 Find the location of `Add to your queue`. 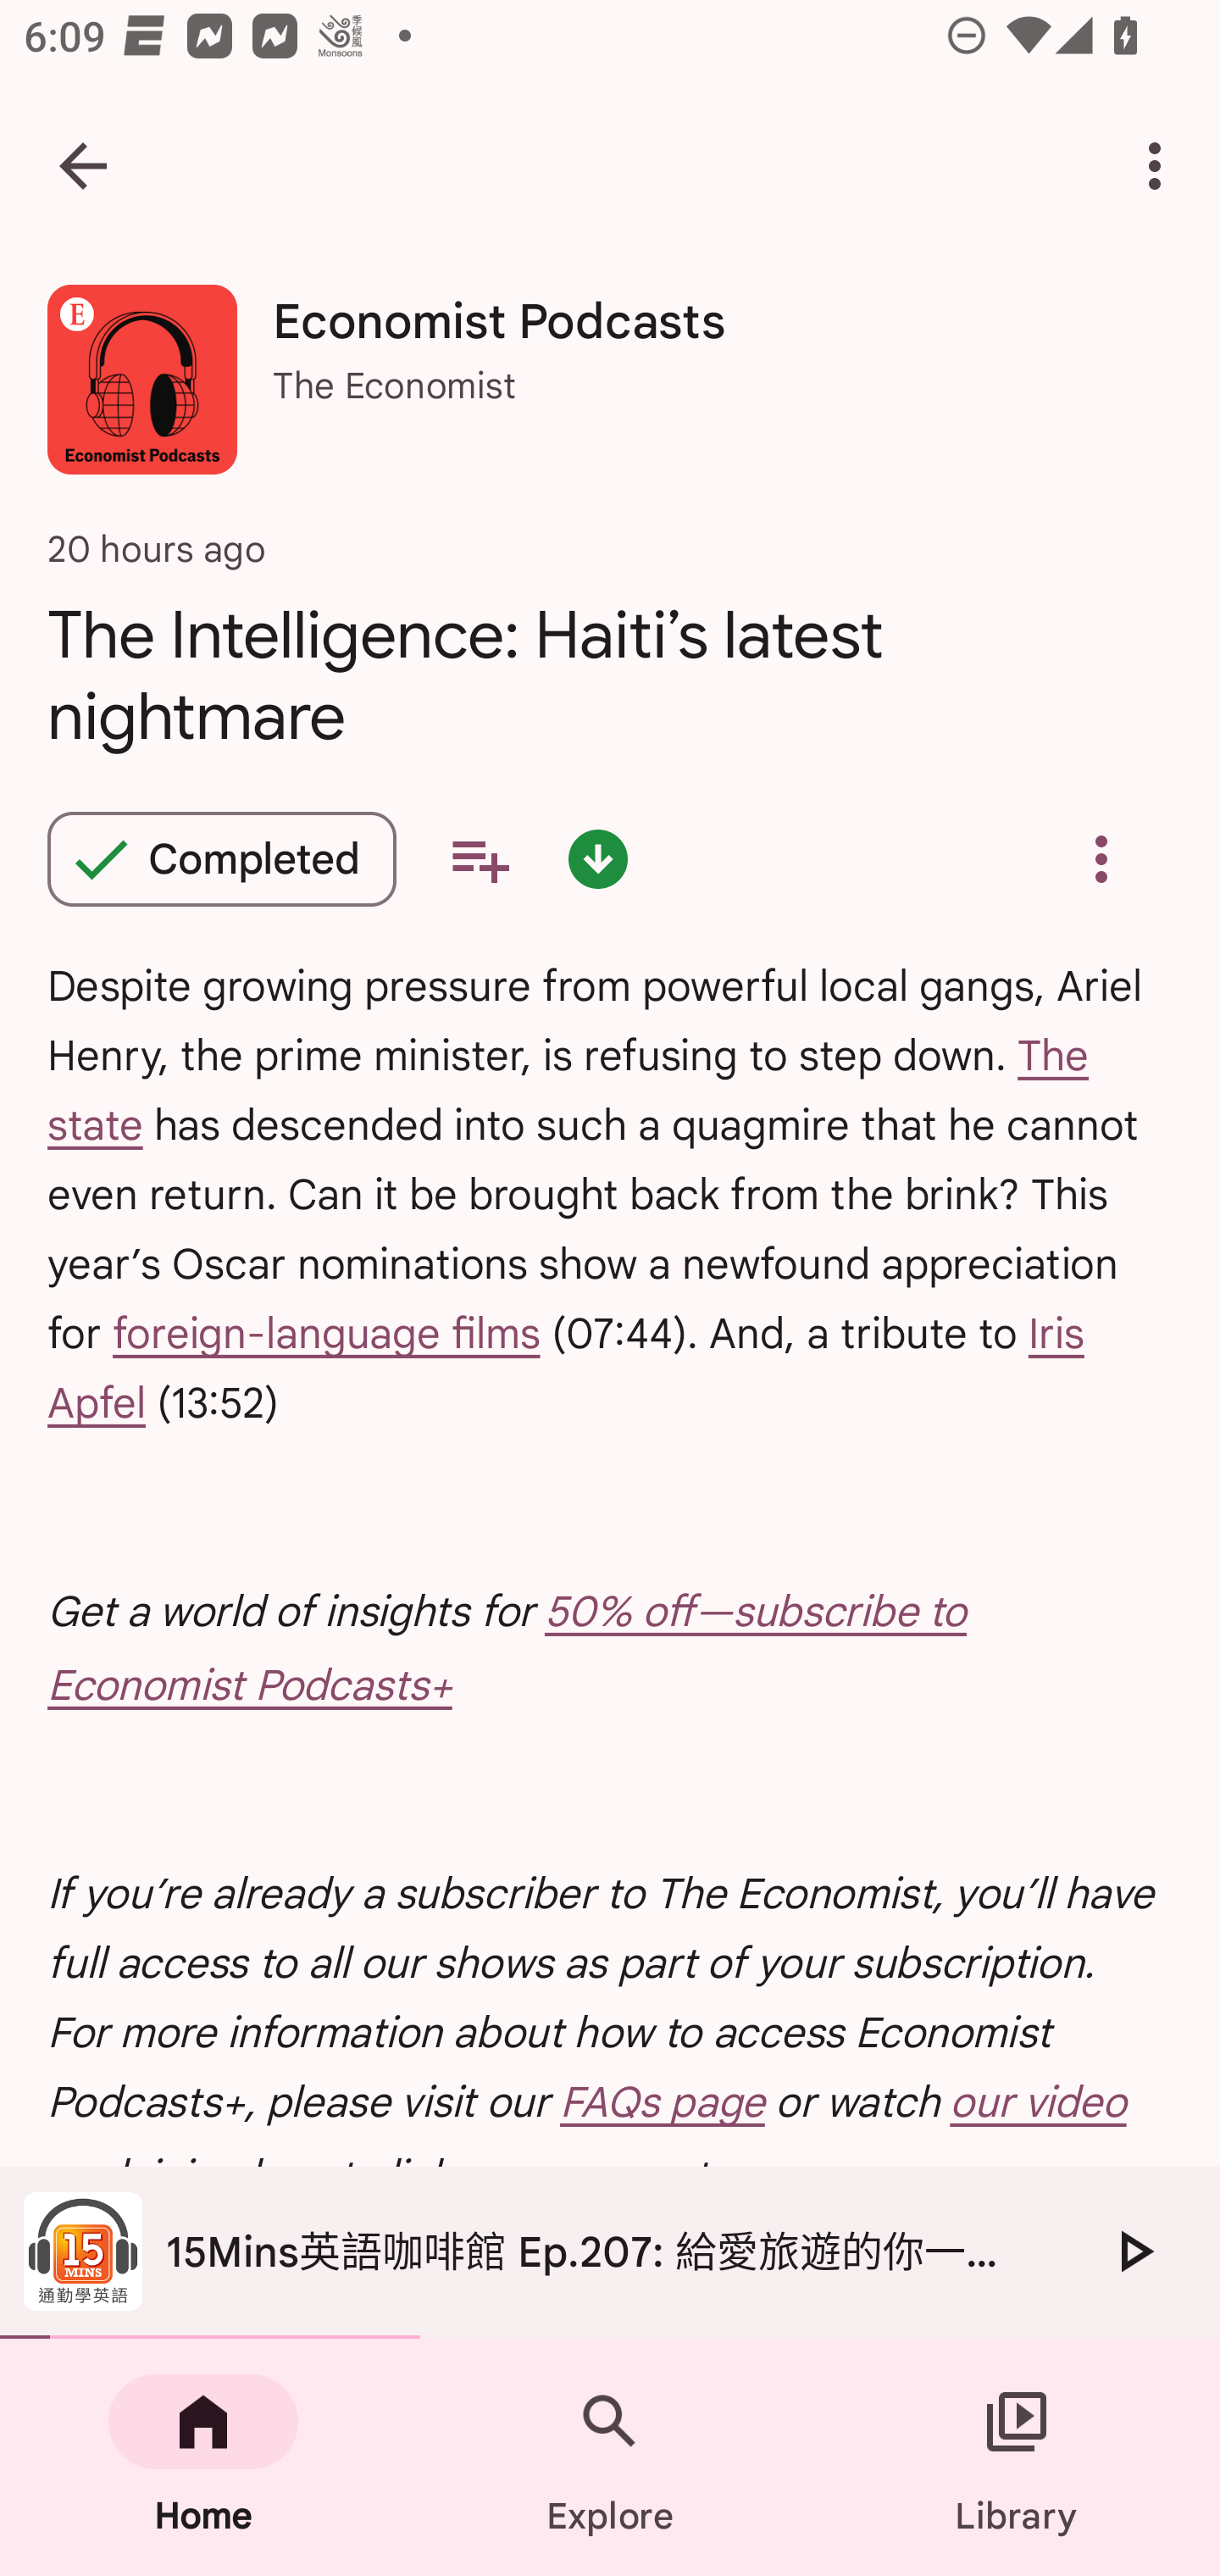

Add to your queue is located at coordinates (480, 859).